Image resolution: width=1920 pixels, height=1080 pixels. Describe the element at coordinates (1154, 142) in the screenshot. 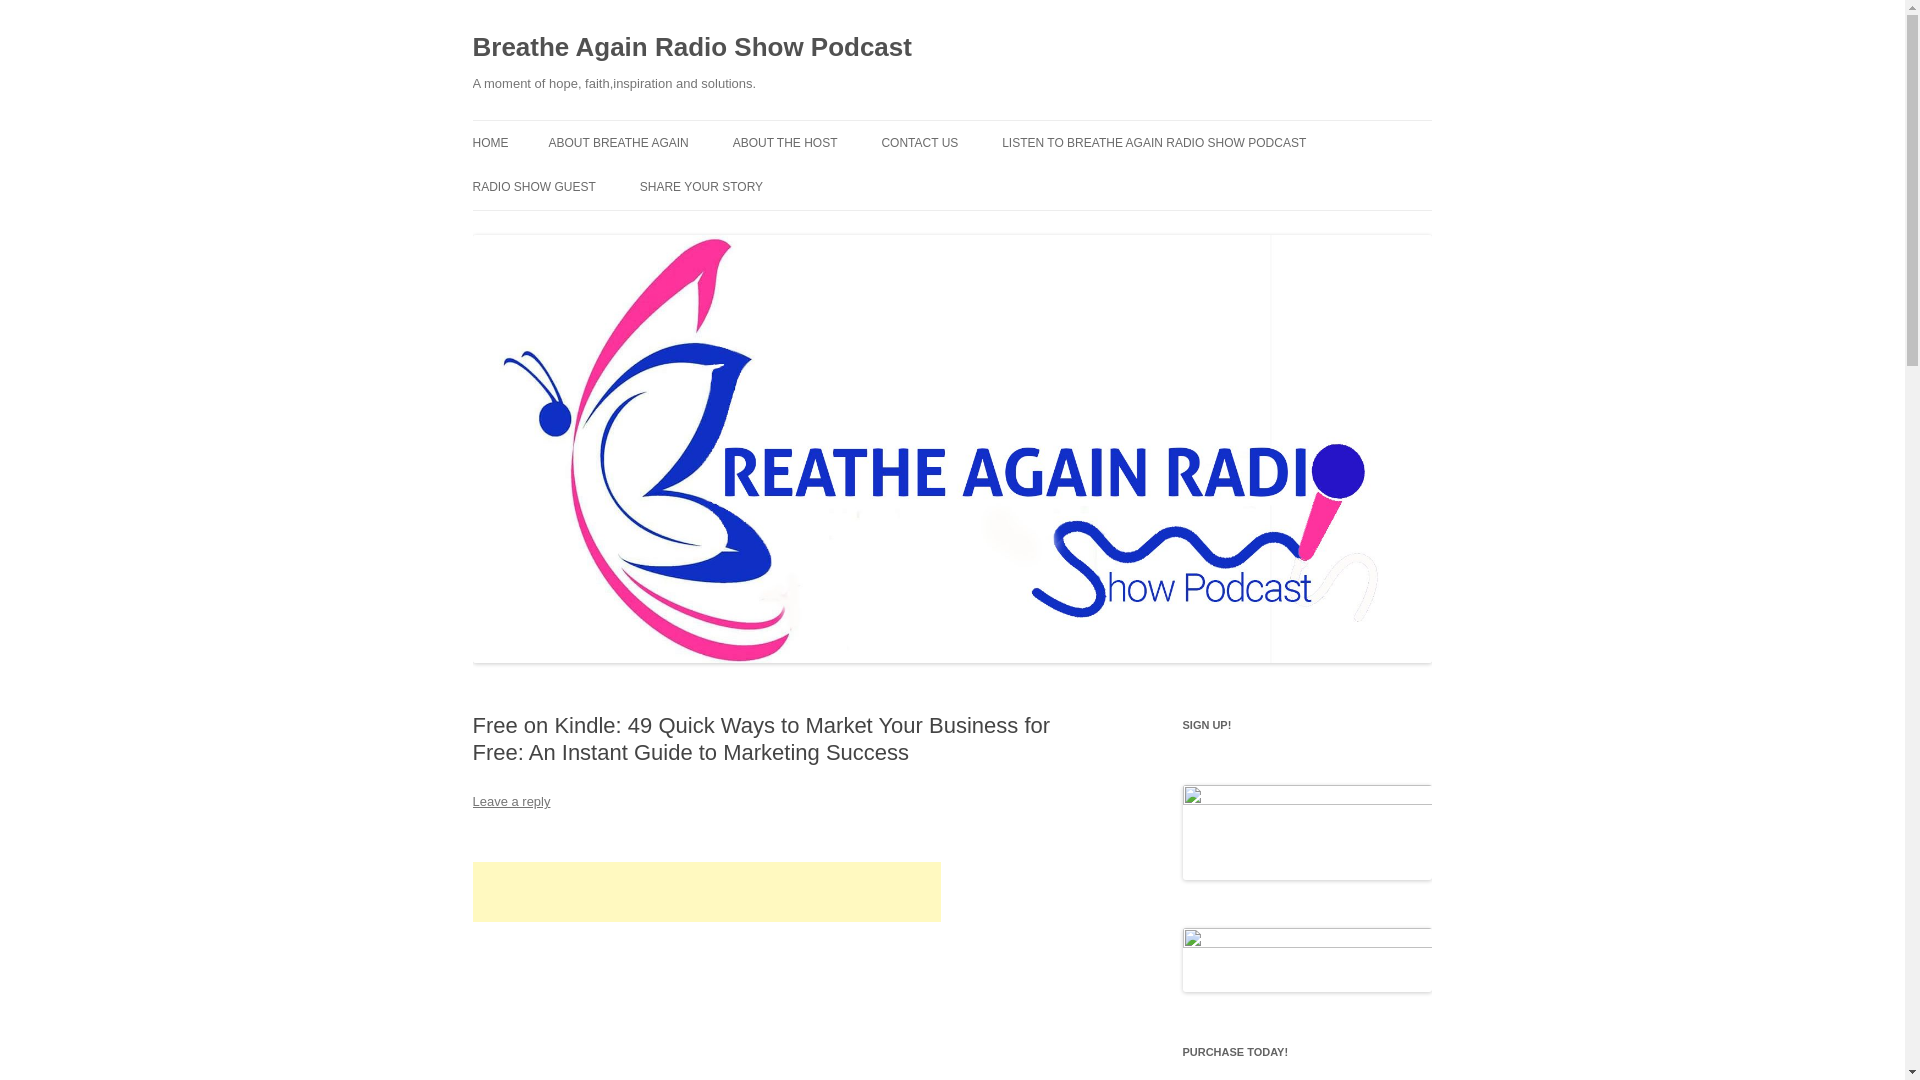

I see `LISTEN TO BREATHE AGAIN RADIO SHOW PODCAST` at that location.